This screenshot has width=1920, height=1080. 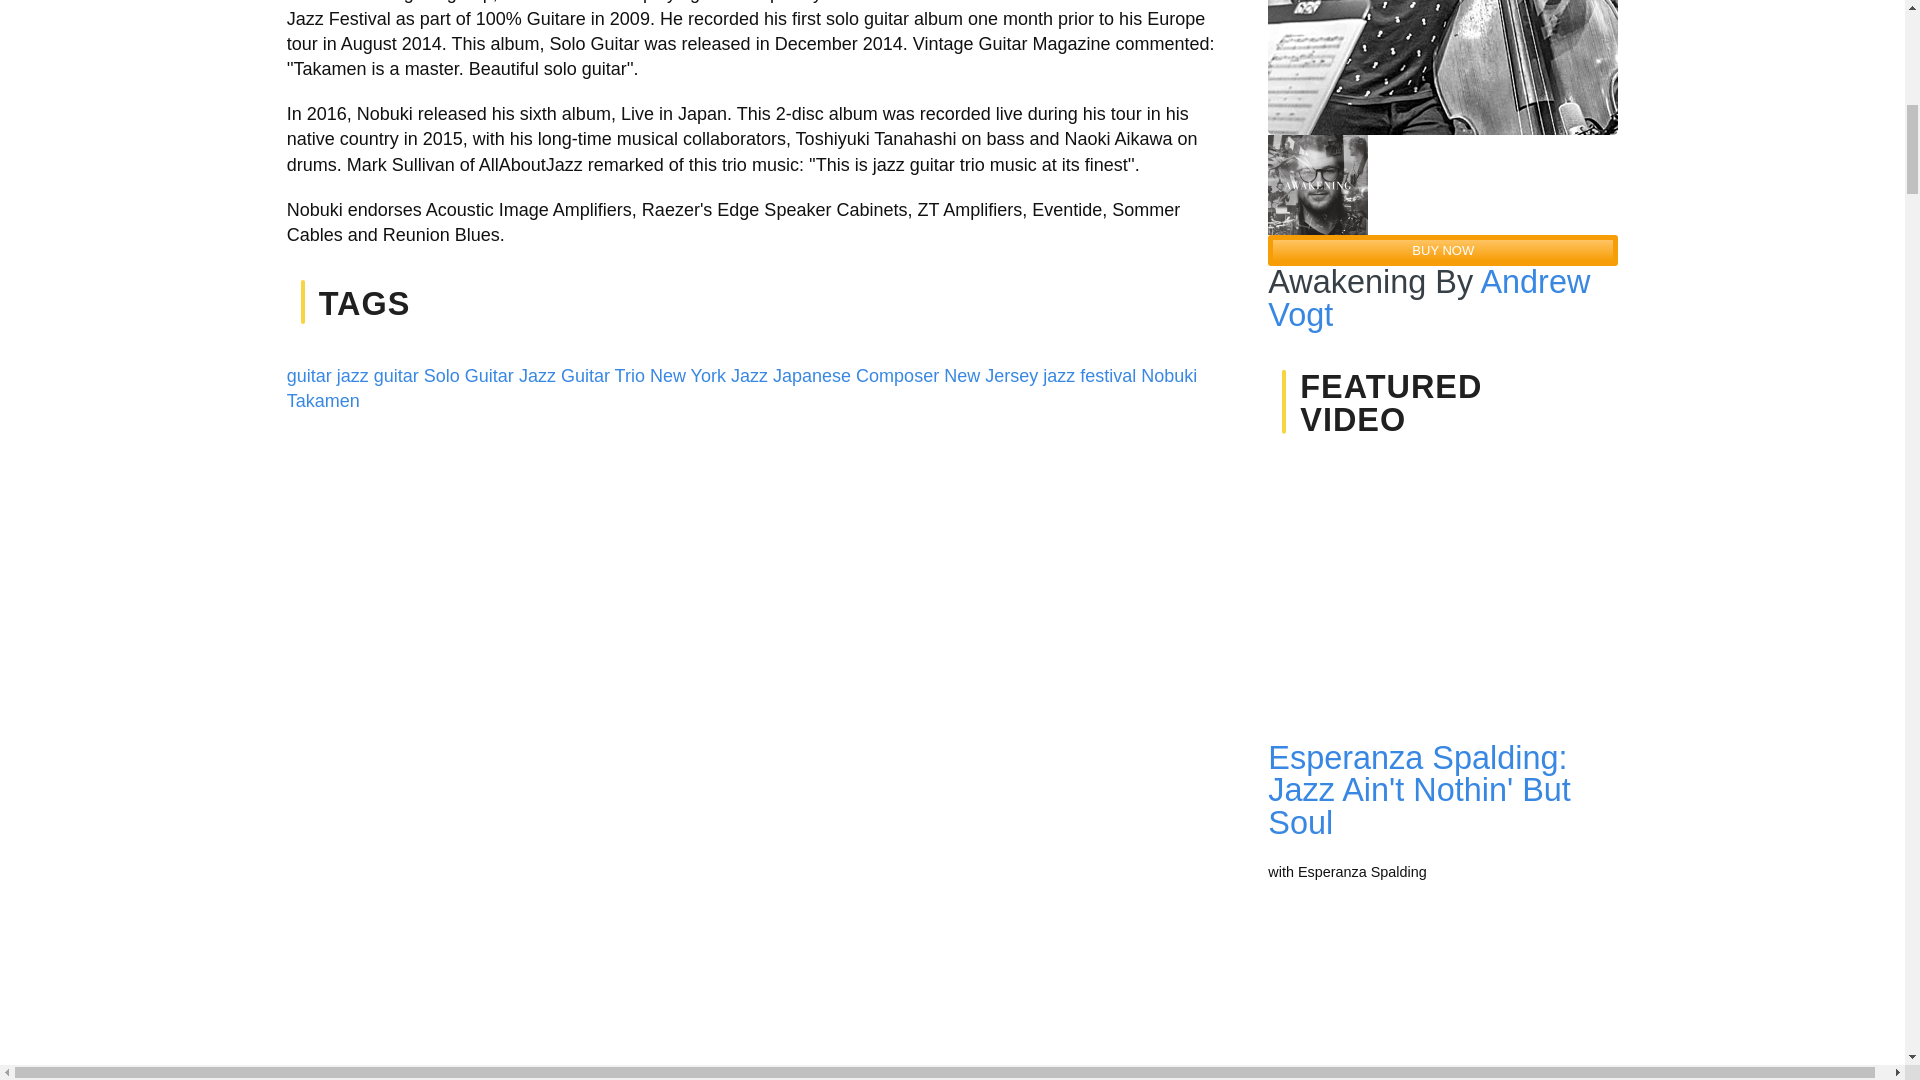 What do you see at coordinates (378, 376) in the screenshot?
I see `jazz guitar` at bounding box center [378, 376].